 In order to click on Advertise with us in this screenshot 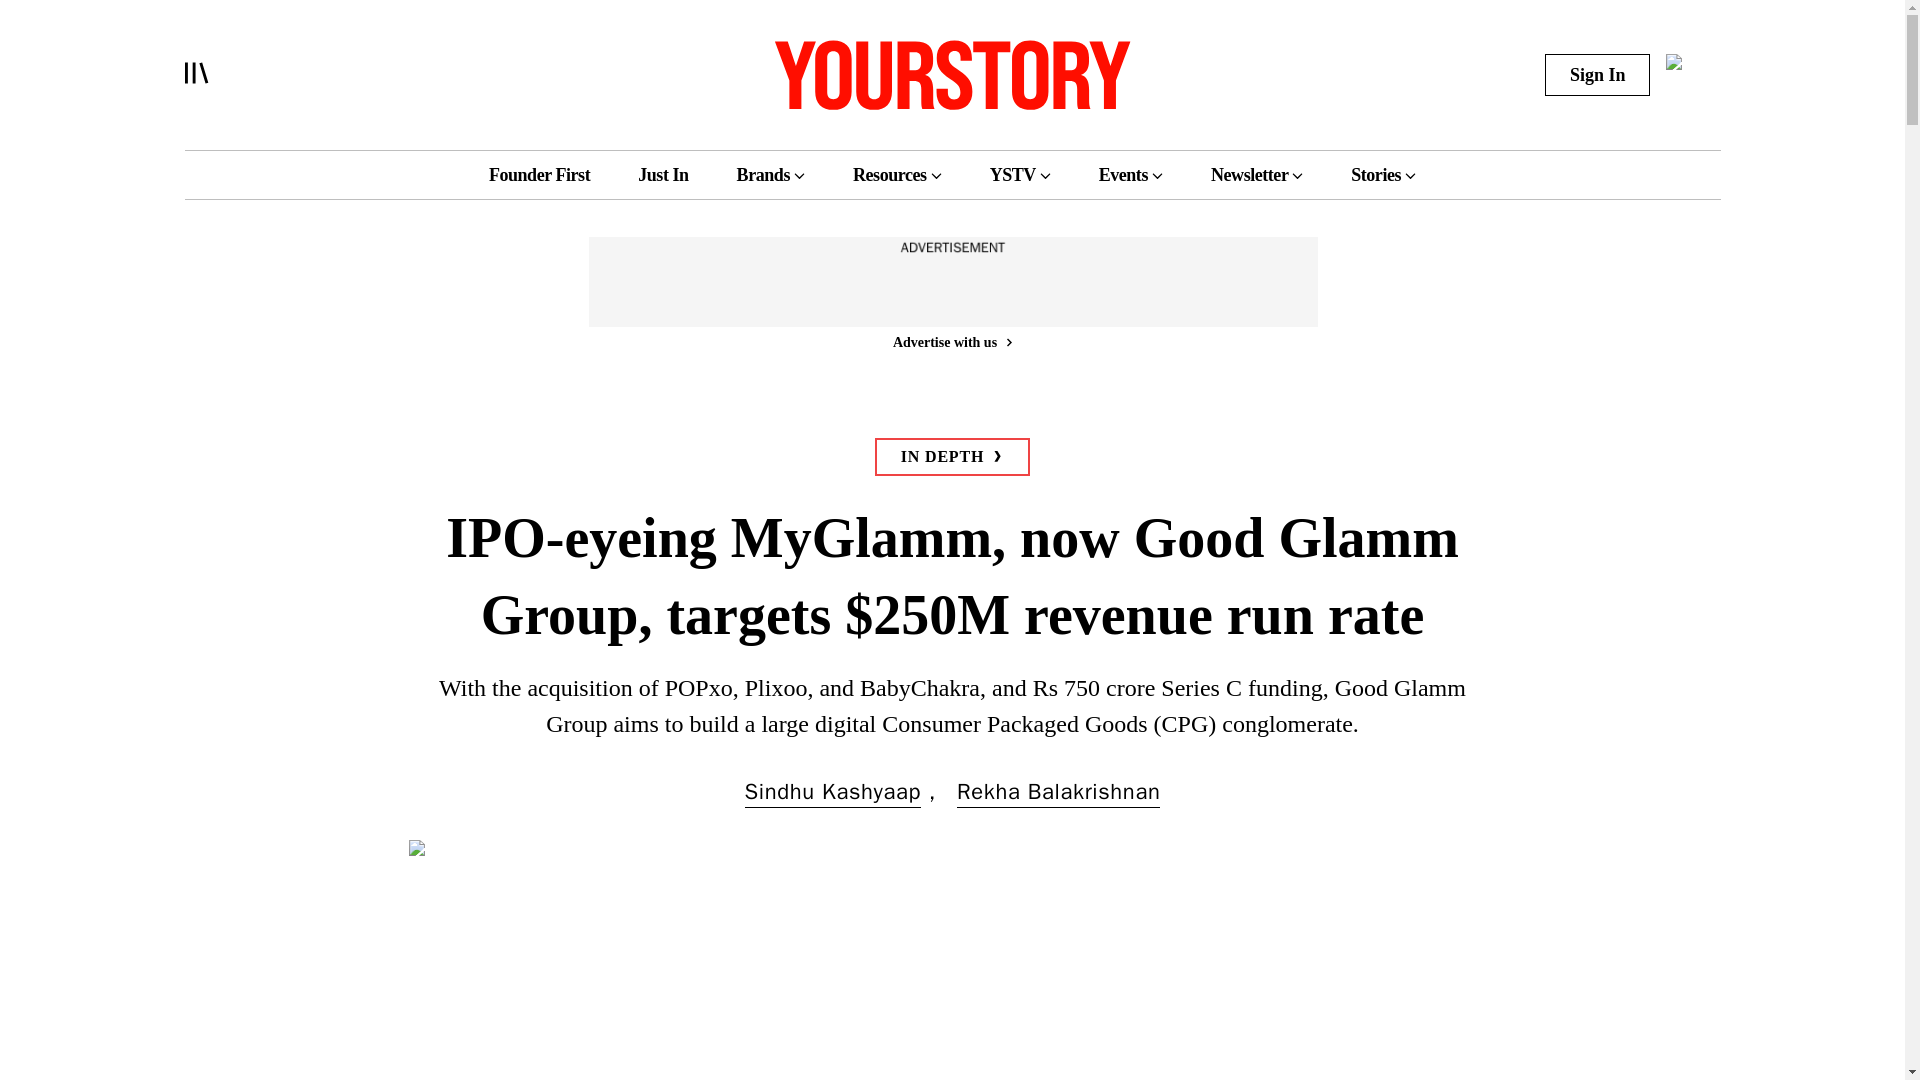, I will do `click(951, 342)`.